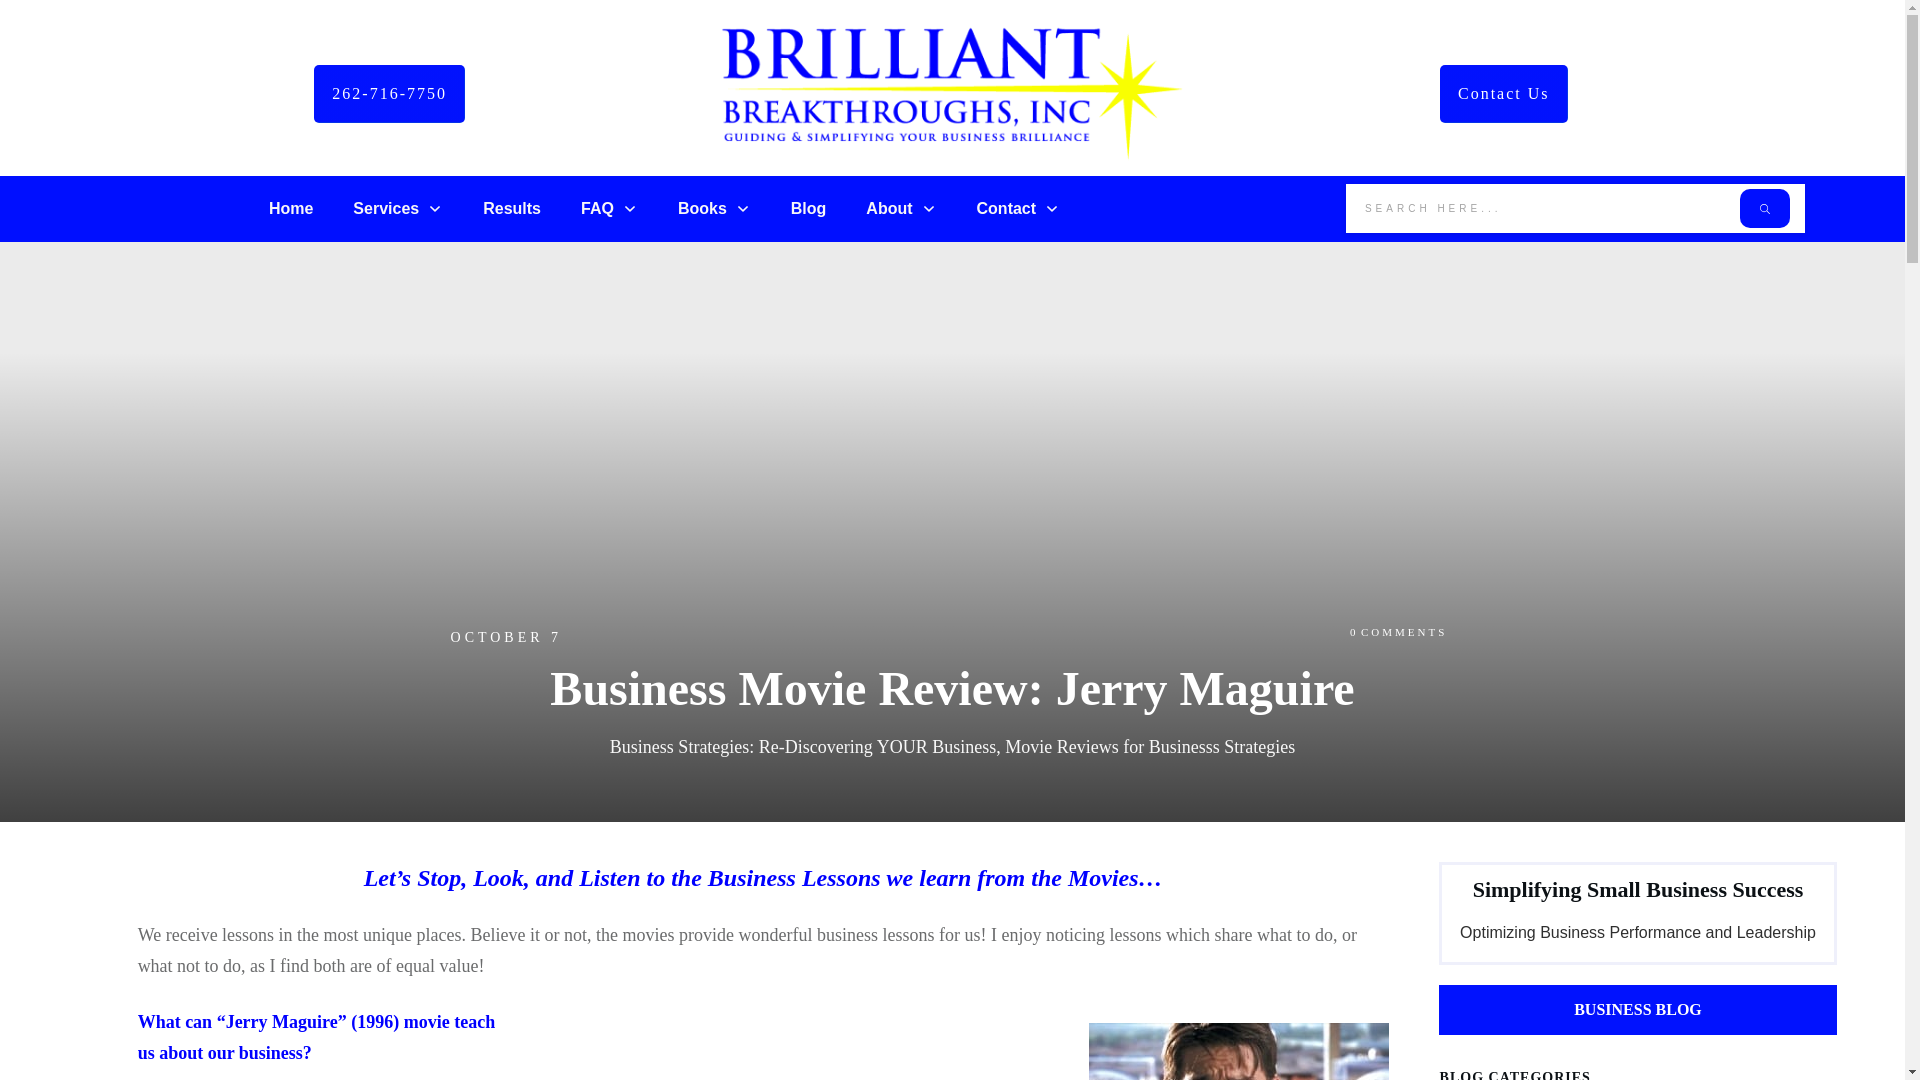 The width and height of the screenshot is (1920, 1080). I want to click on 262-716-7750, so click(389, 94).